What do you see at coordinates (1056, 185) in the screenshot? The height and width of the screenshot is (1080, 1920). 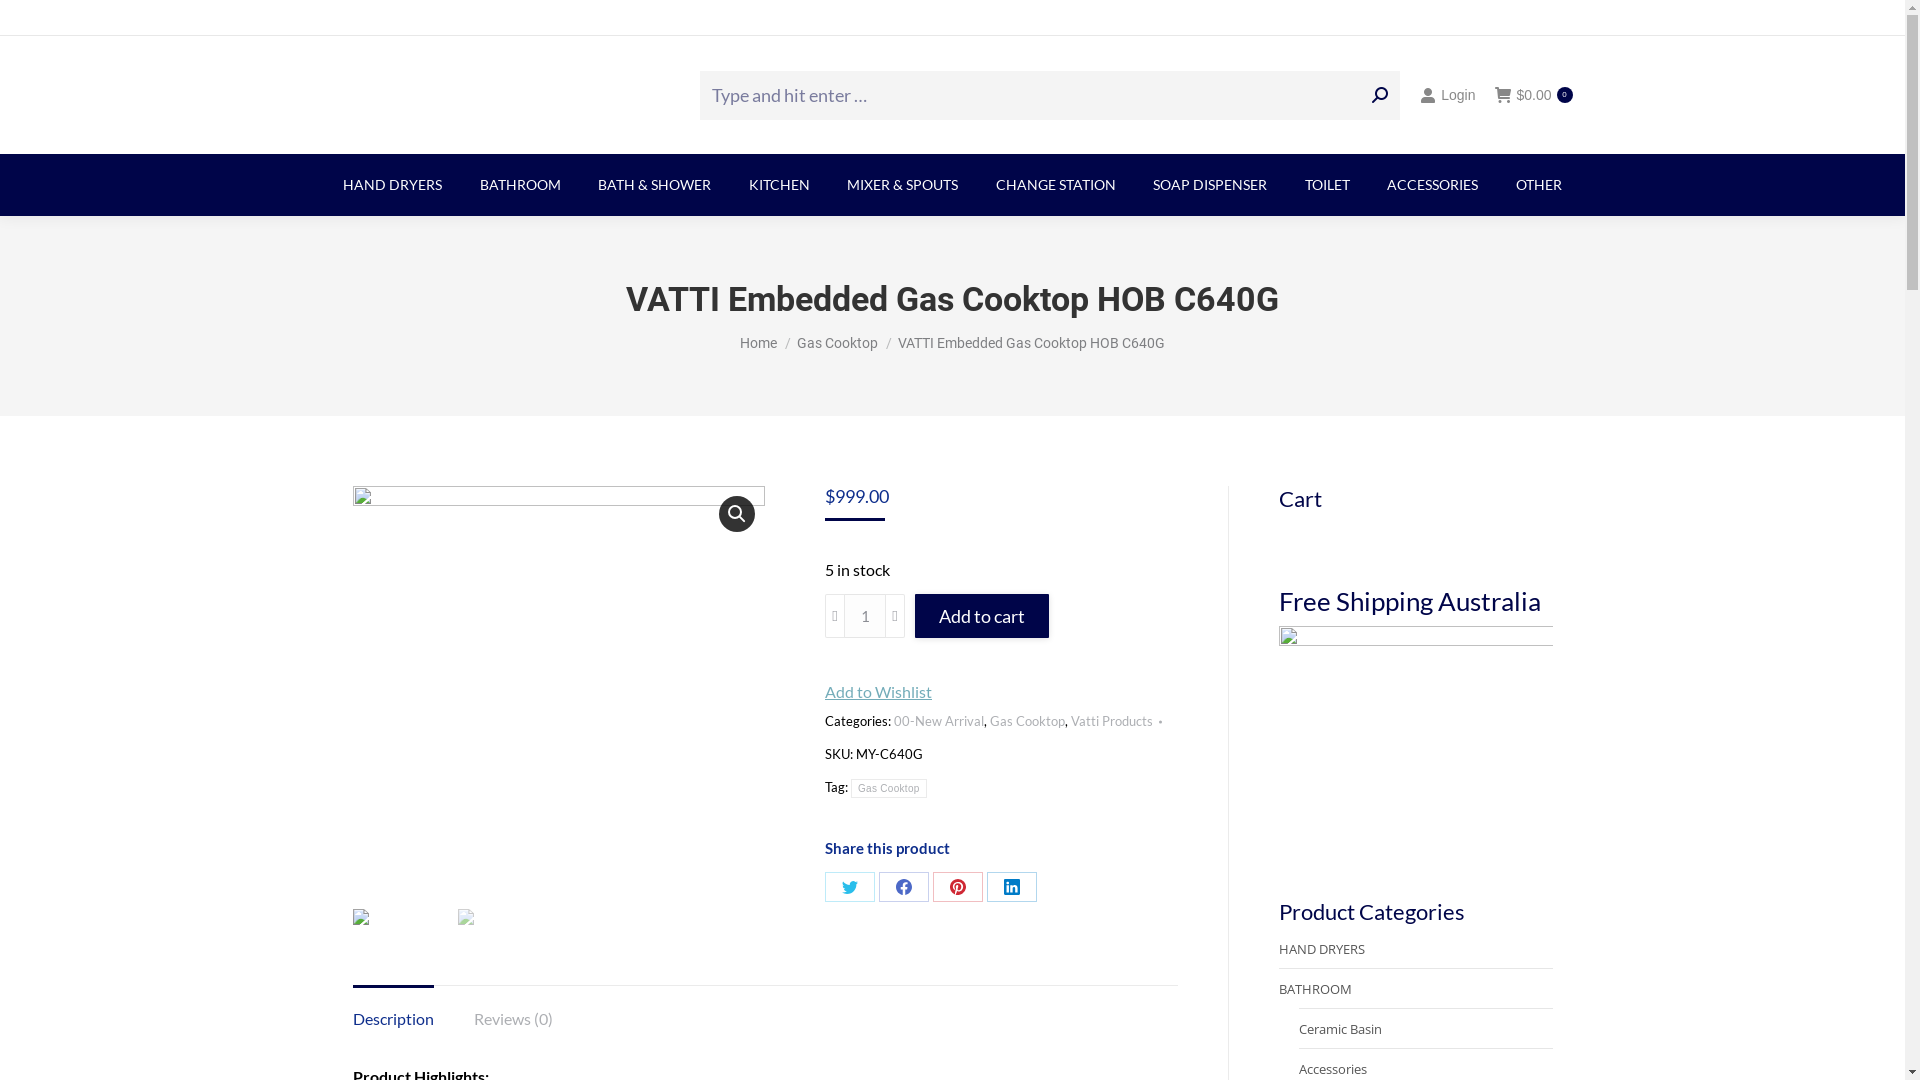 I see `CHANGE STATION` at bounding box center [1056, 185].